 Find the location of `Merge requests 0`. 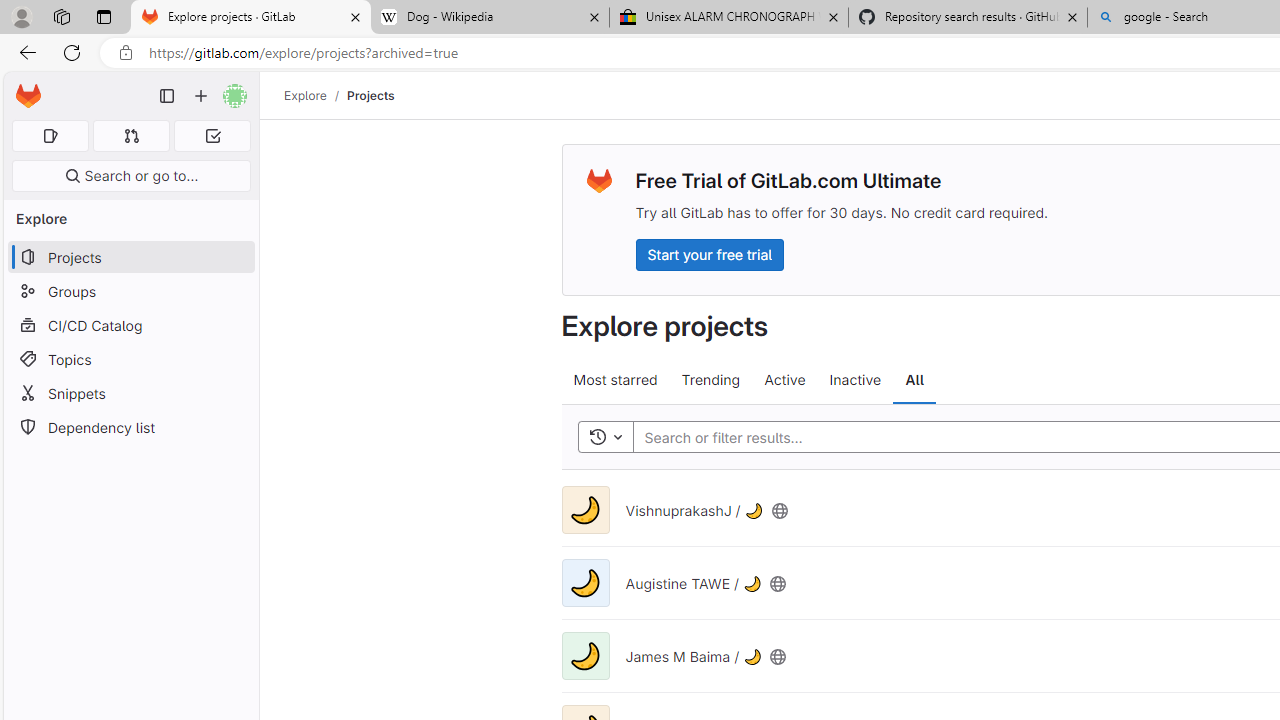

Merge requests 0 is located at coordinates (132, 136).